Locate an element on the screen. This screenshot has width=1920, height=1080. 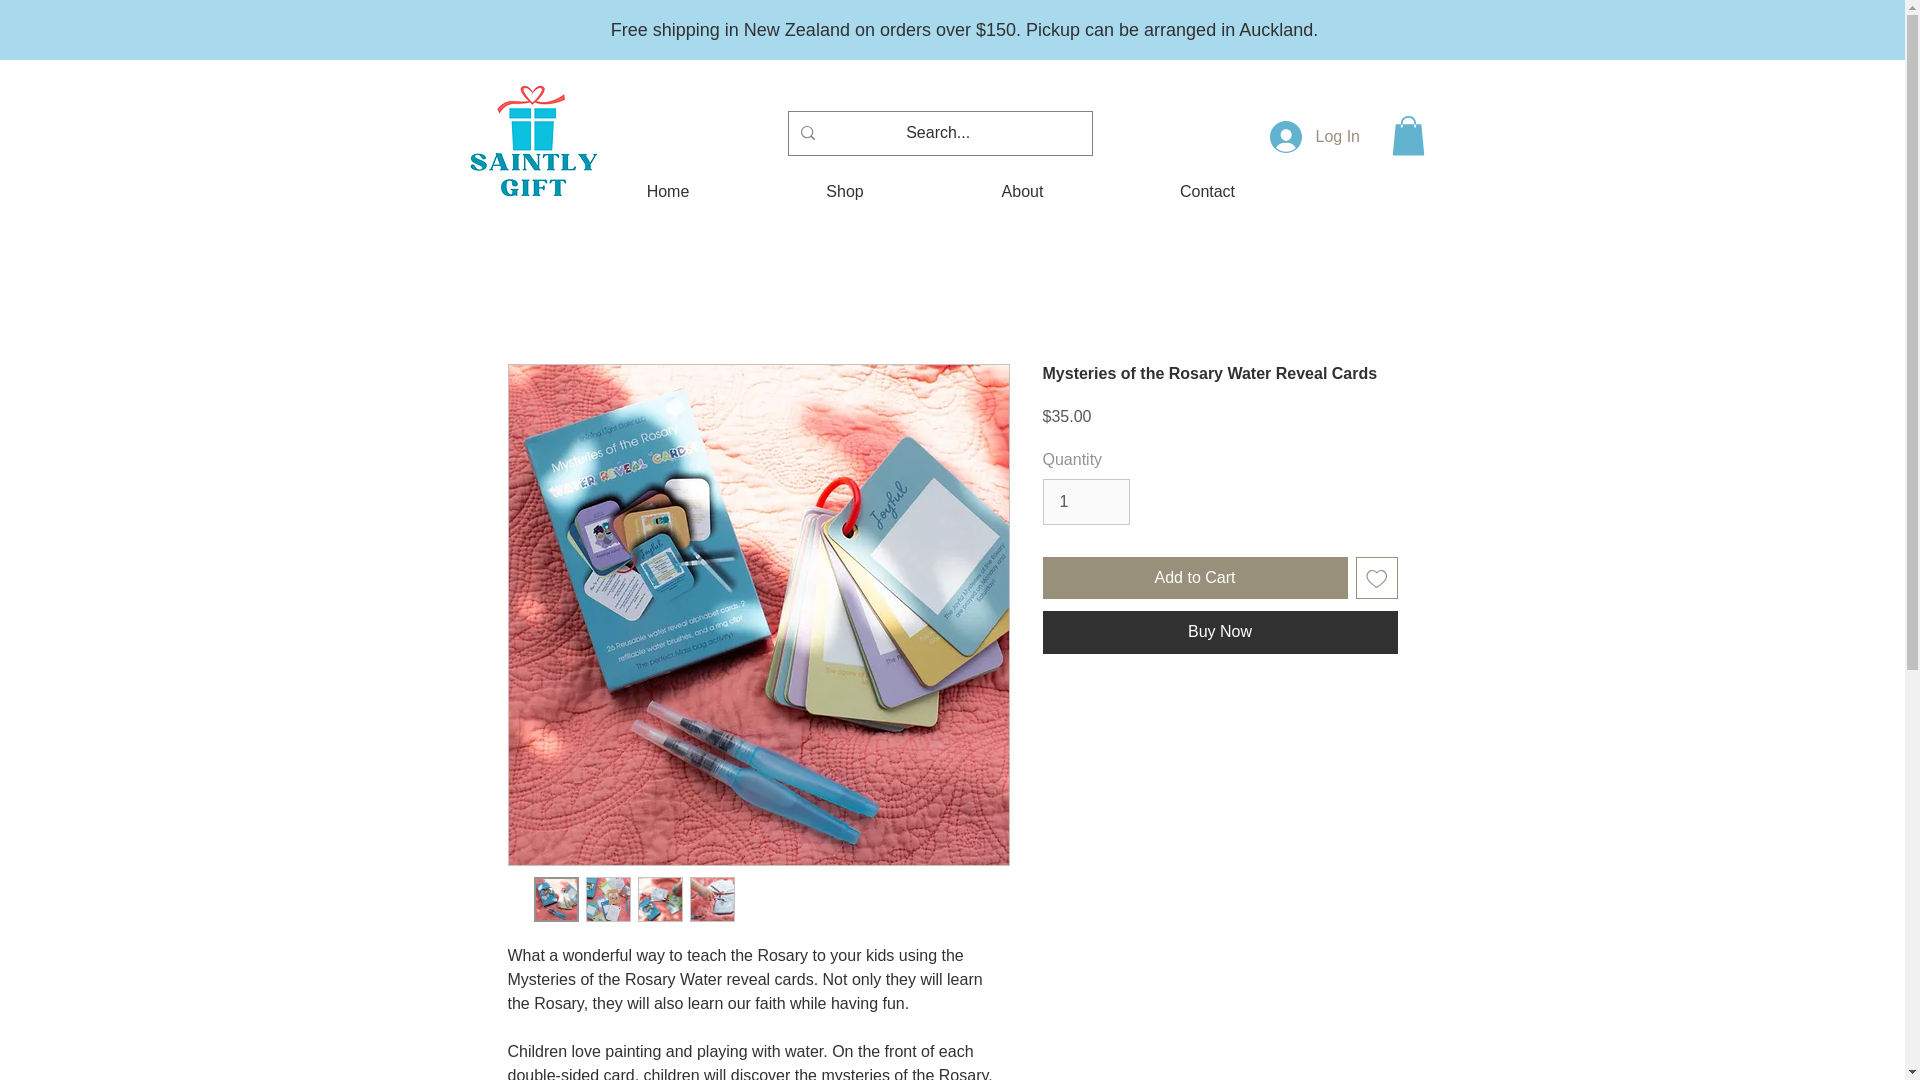
Buy Now is located at coordinates (1220, 632).